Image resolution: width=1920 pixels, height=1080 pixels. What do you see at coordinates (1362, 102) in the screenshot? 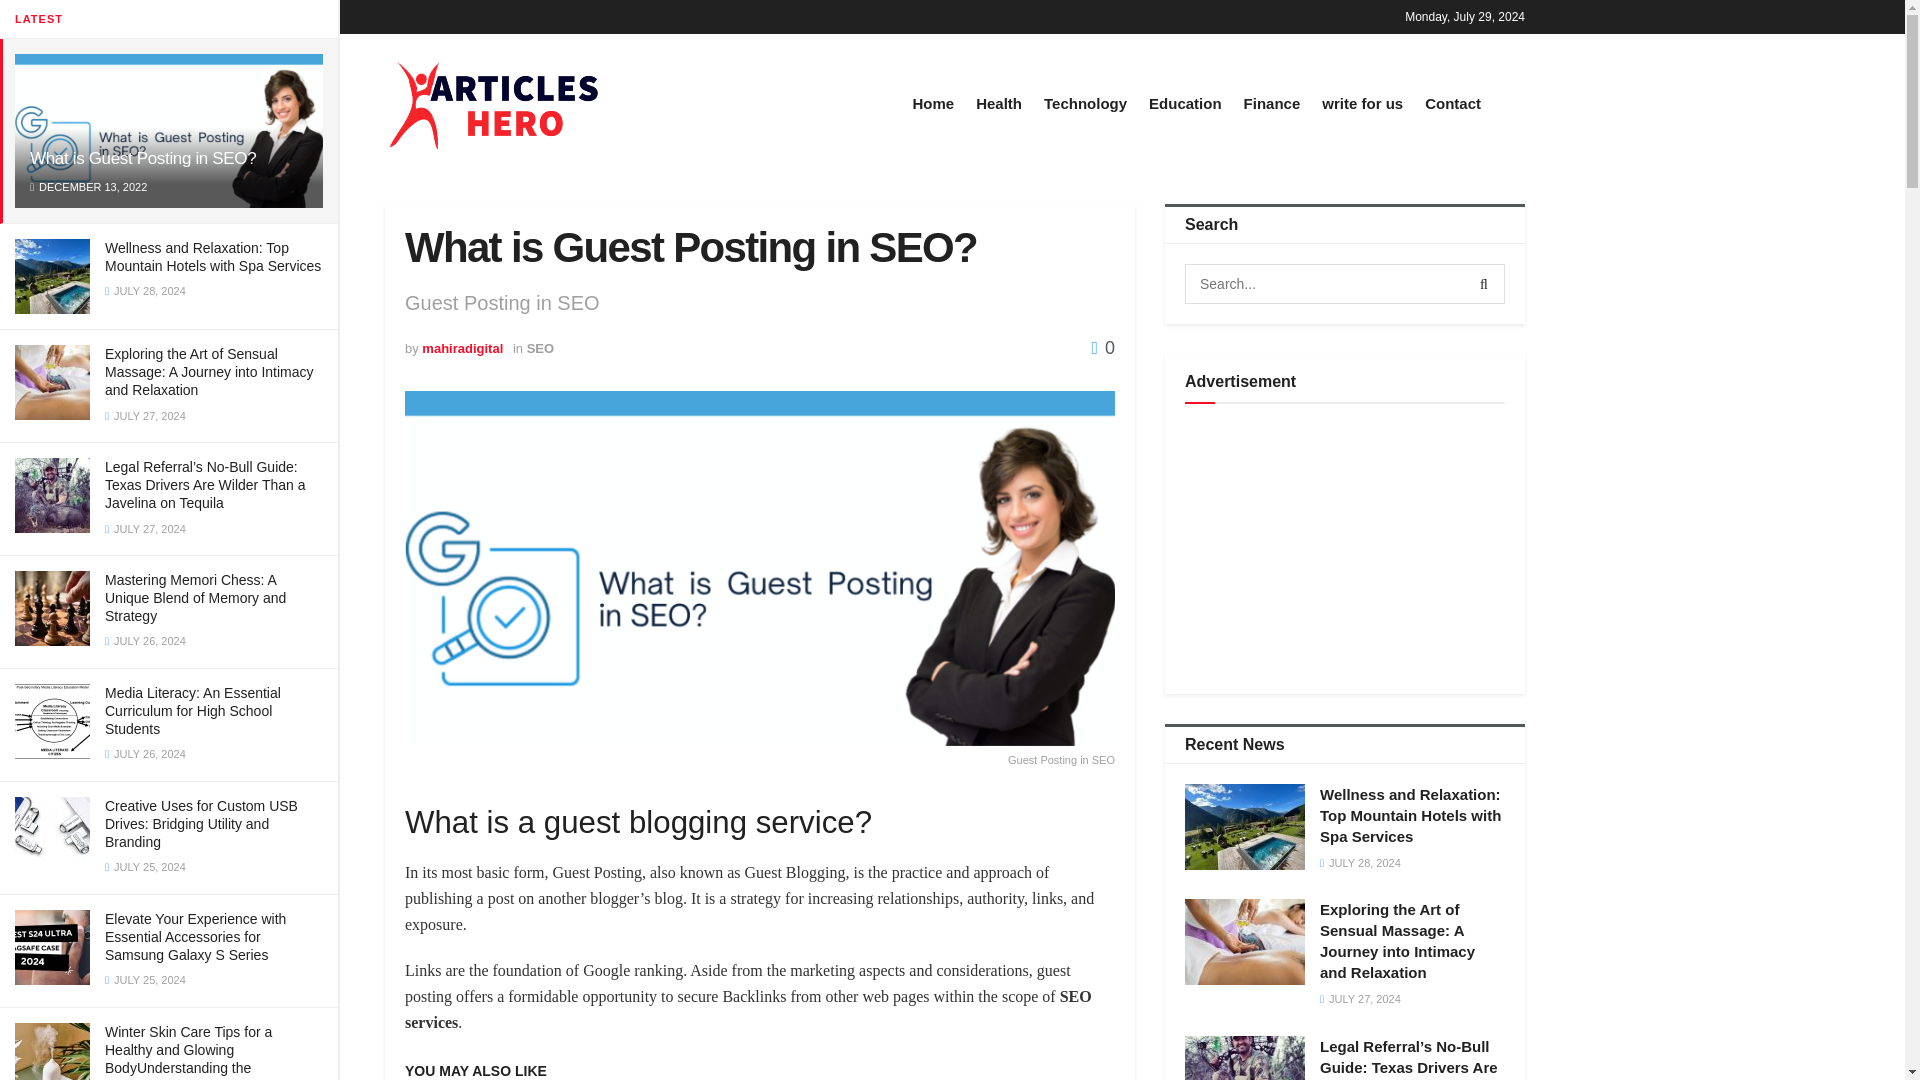
I see `write for us` at bounding box center [1362, 102].